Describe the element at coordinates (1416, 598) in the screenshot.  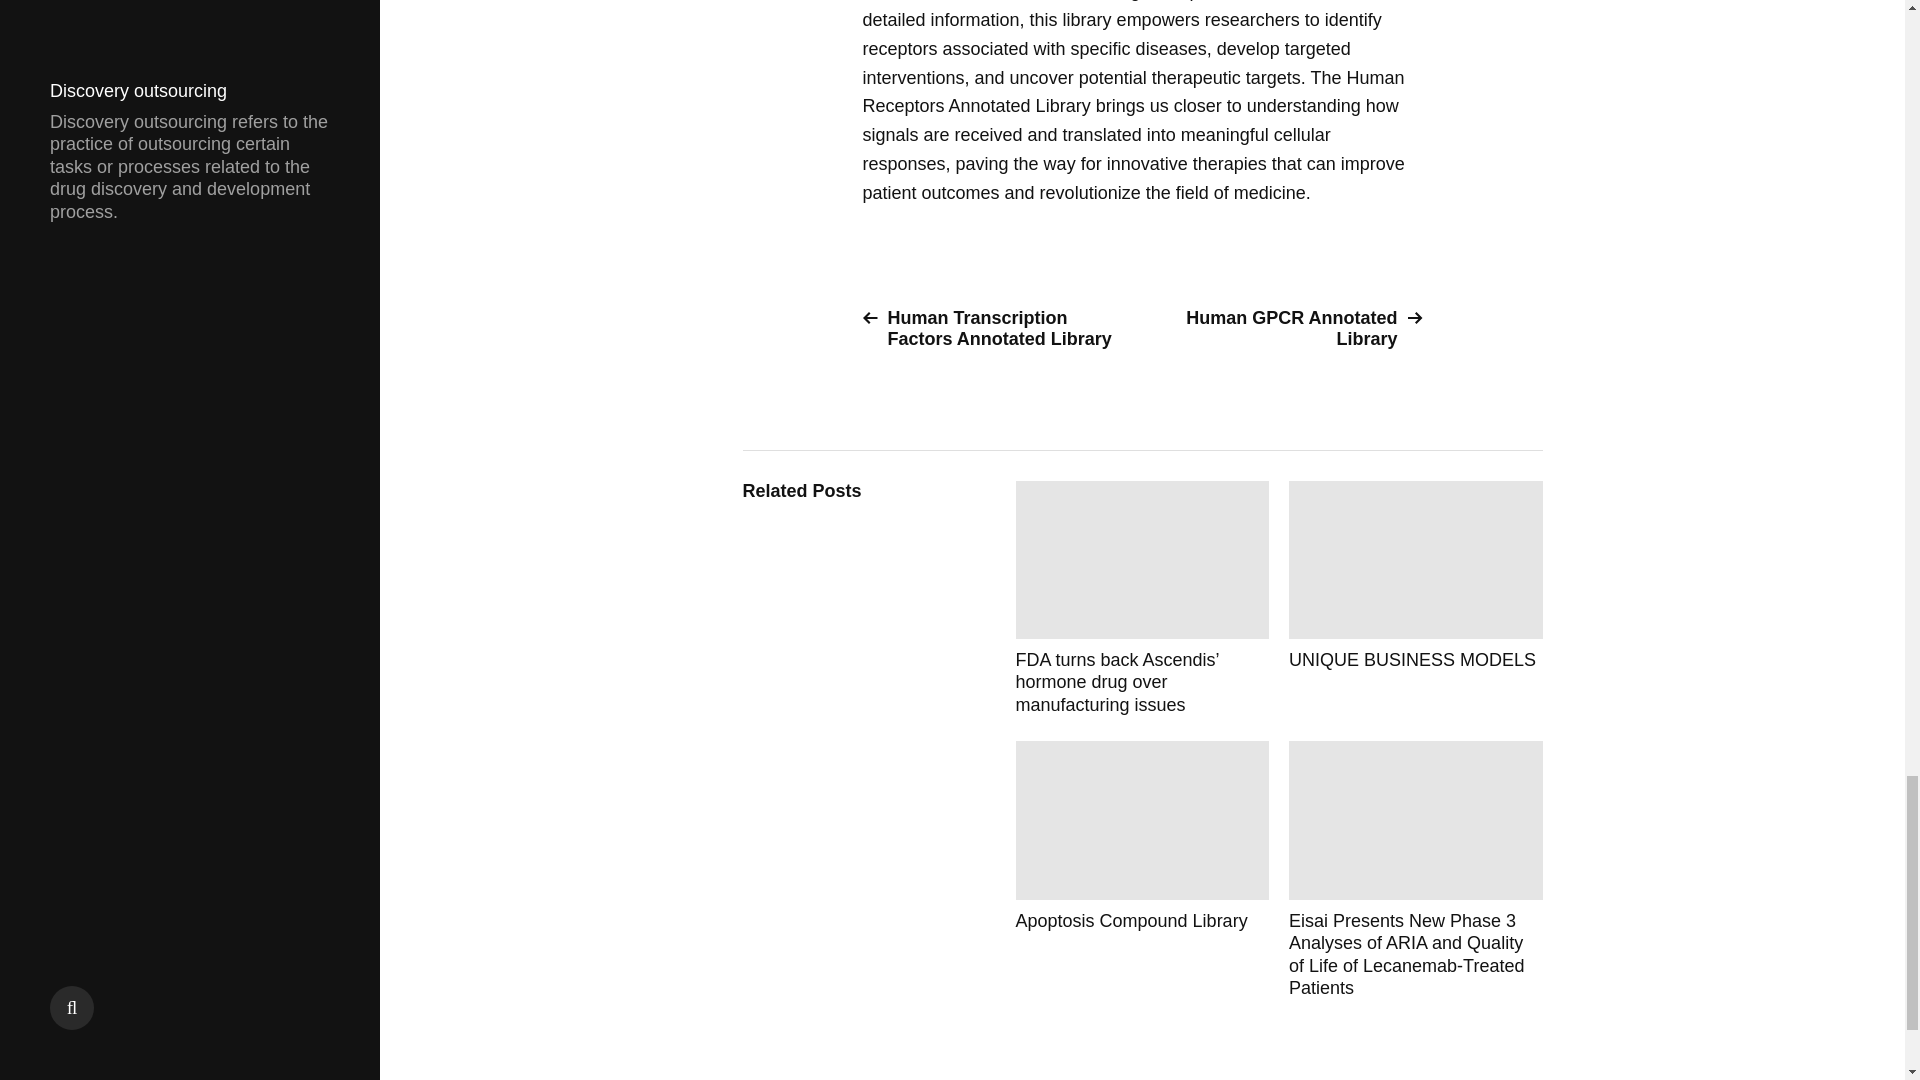
I see `UNIQUE BUSINESS MODELS` at that location.